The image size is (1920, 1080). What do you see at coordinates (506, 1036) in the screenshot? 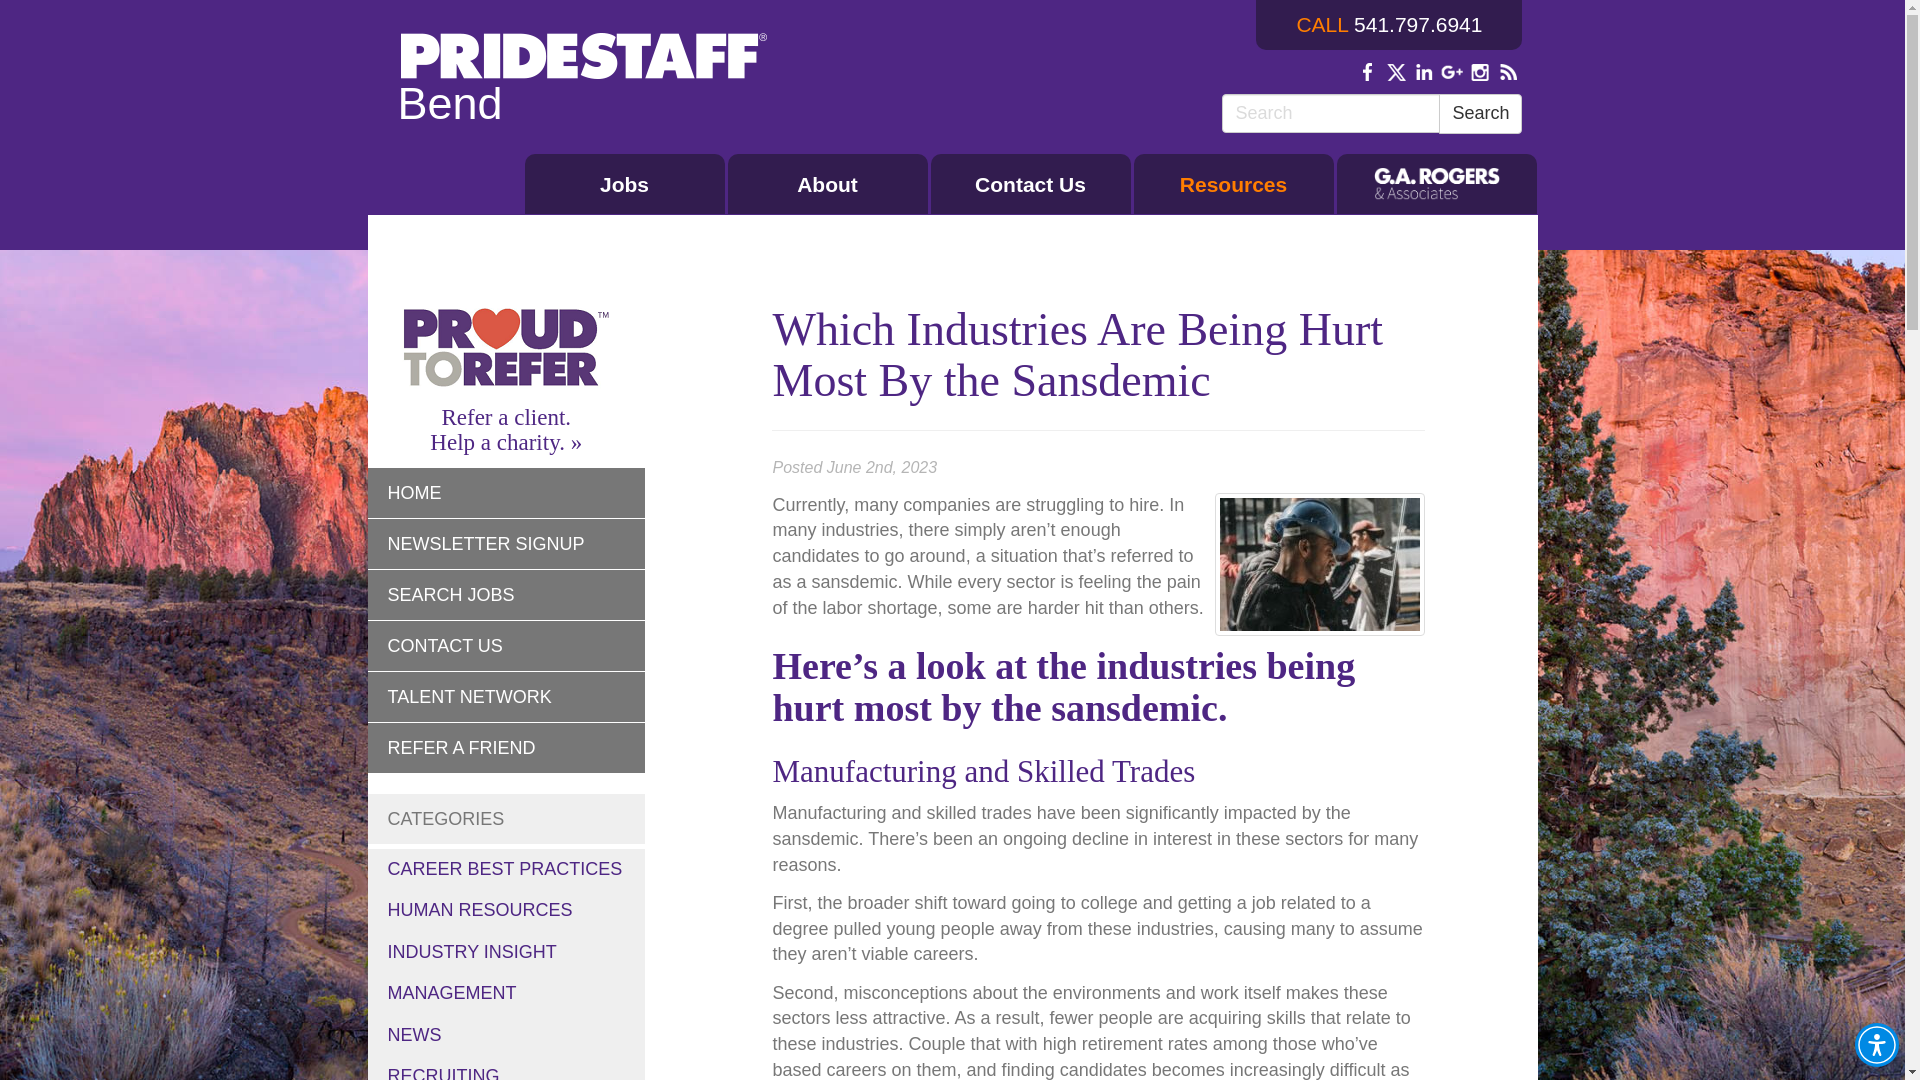
I see `NEWS` at bounding box center [506, 1036].